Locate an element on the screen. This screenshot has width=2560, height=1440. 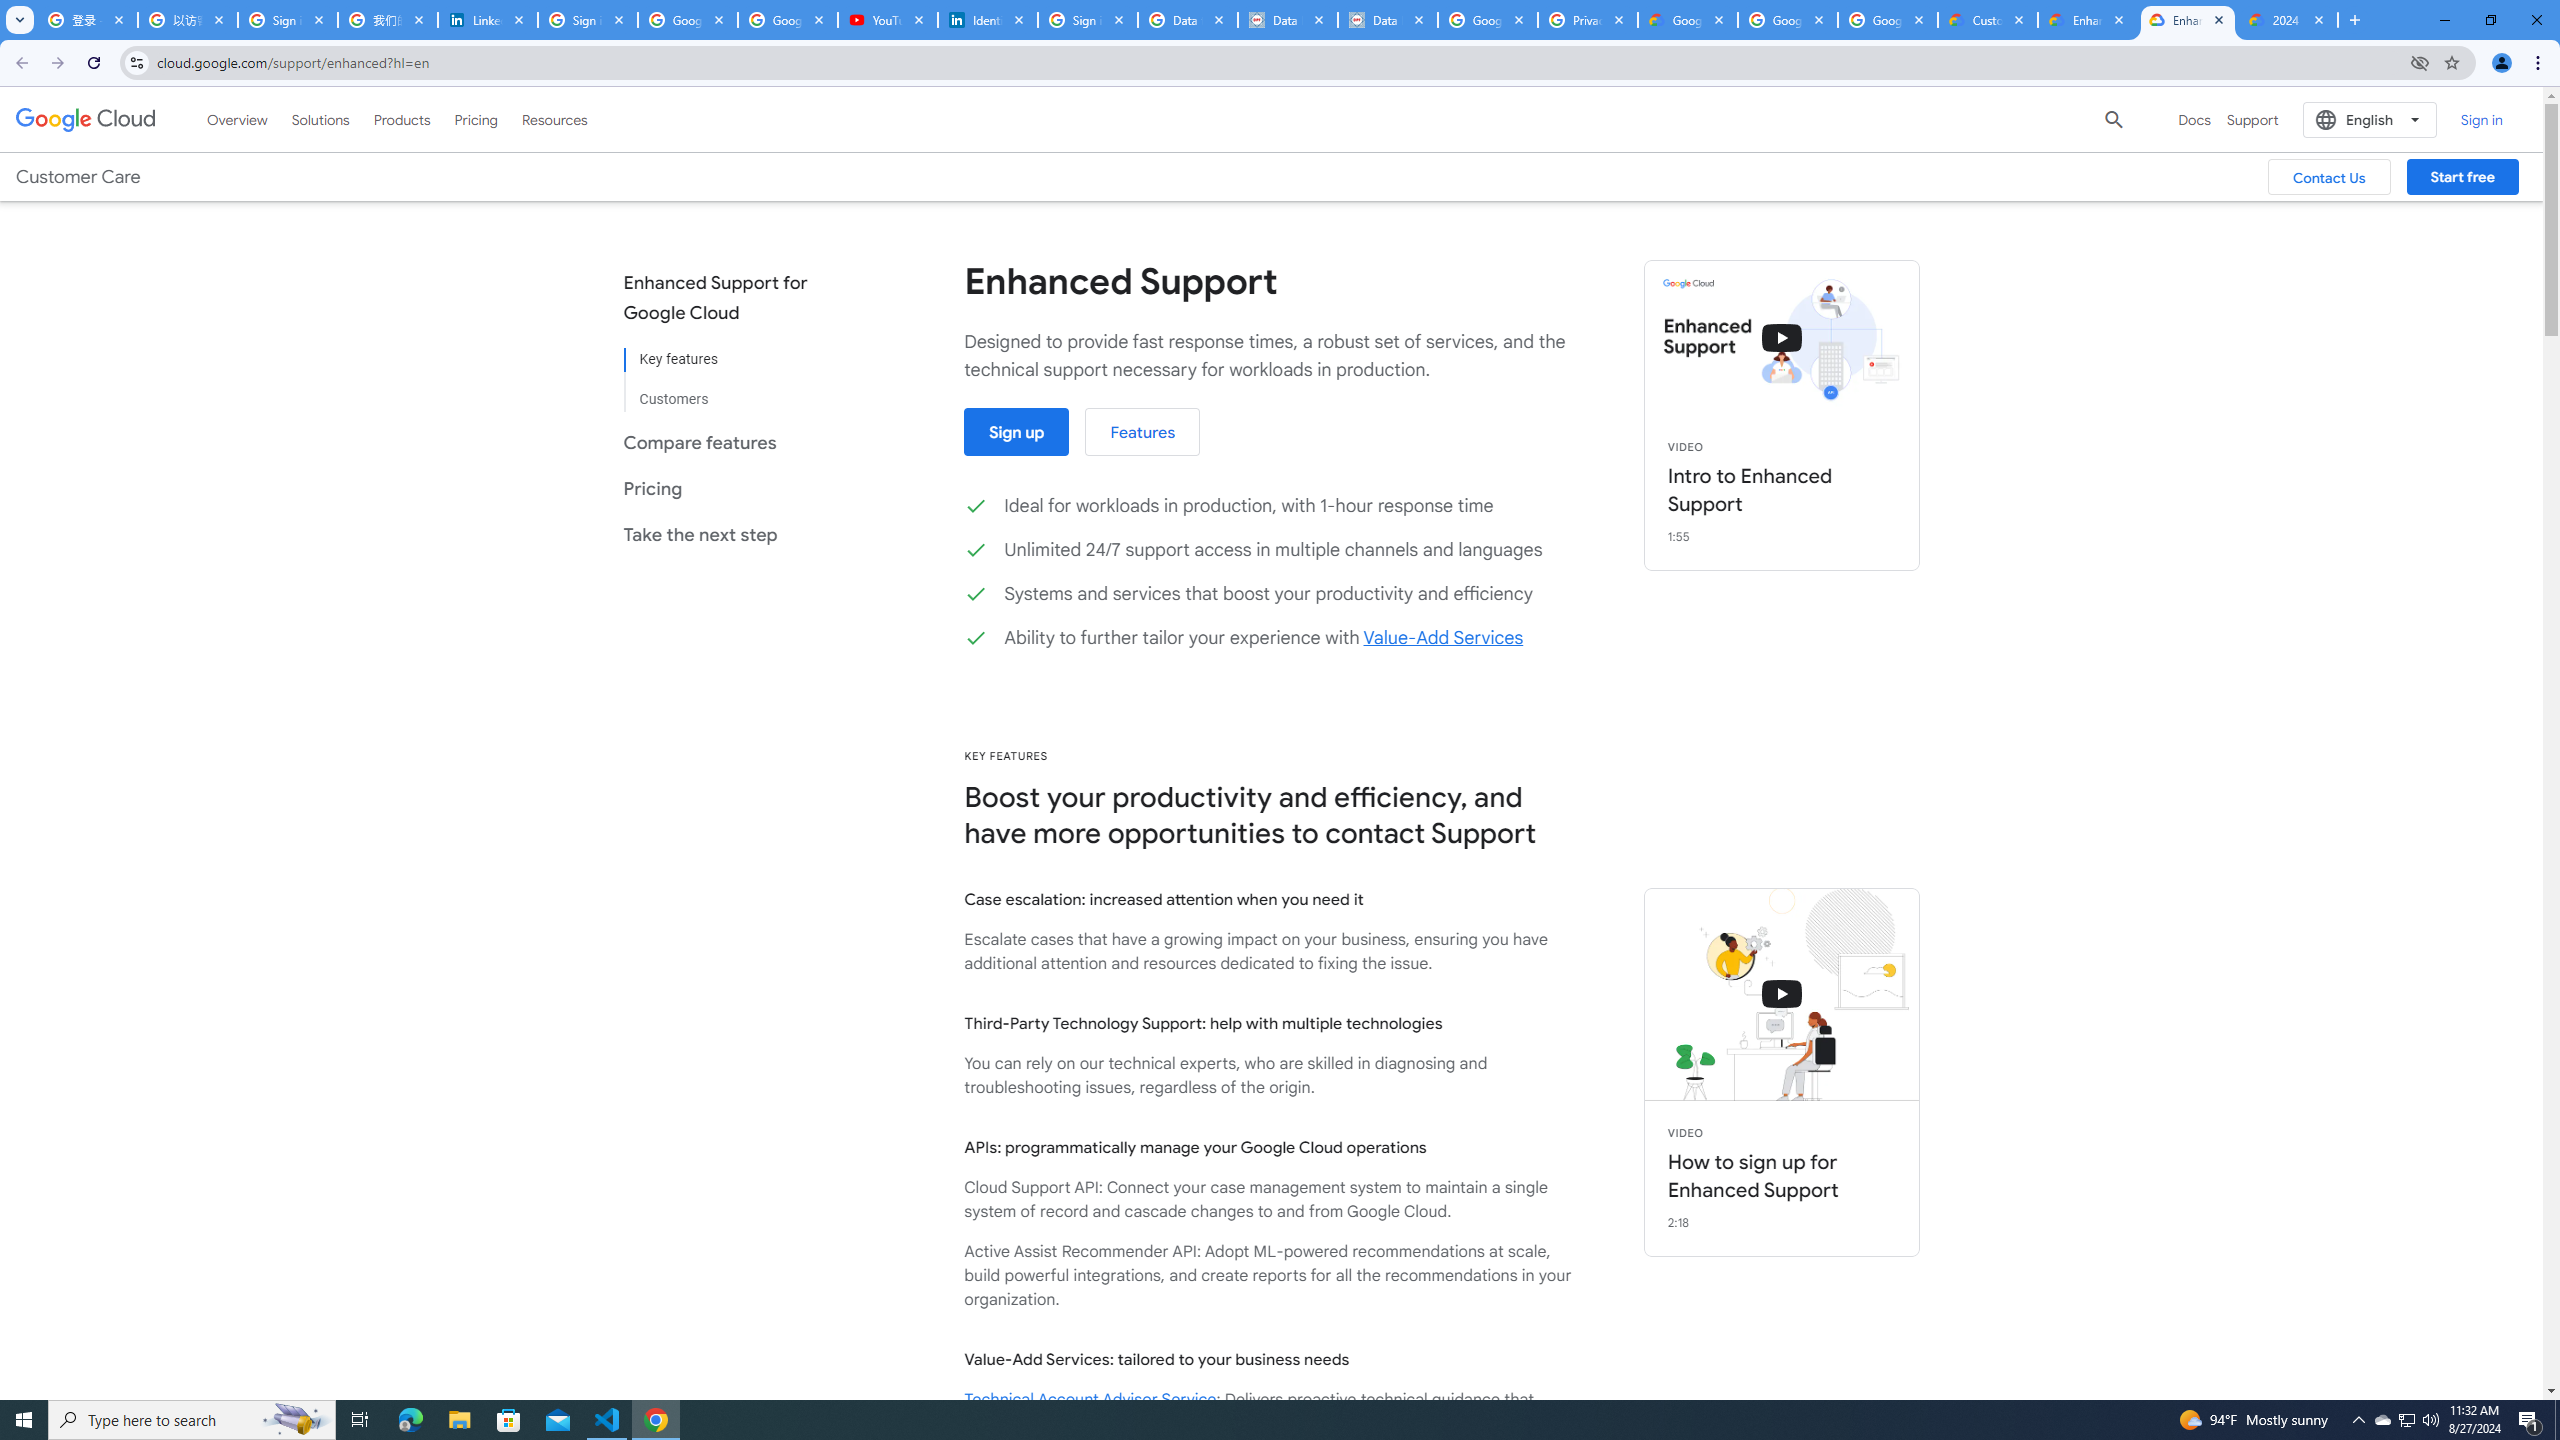
Data Privacy Framework is located at coordinates (1387, 20).